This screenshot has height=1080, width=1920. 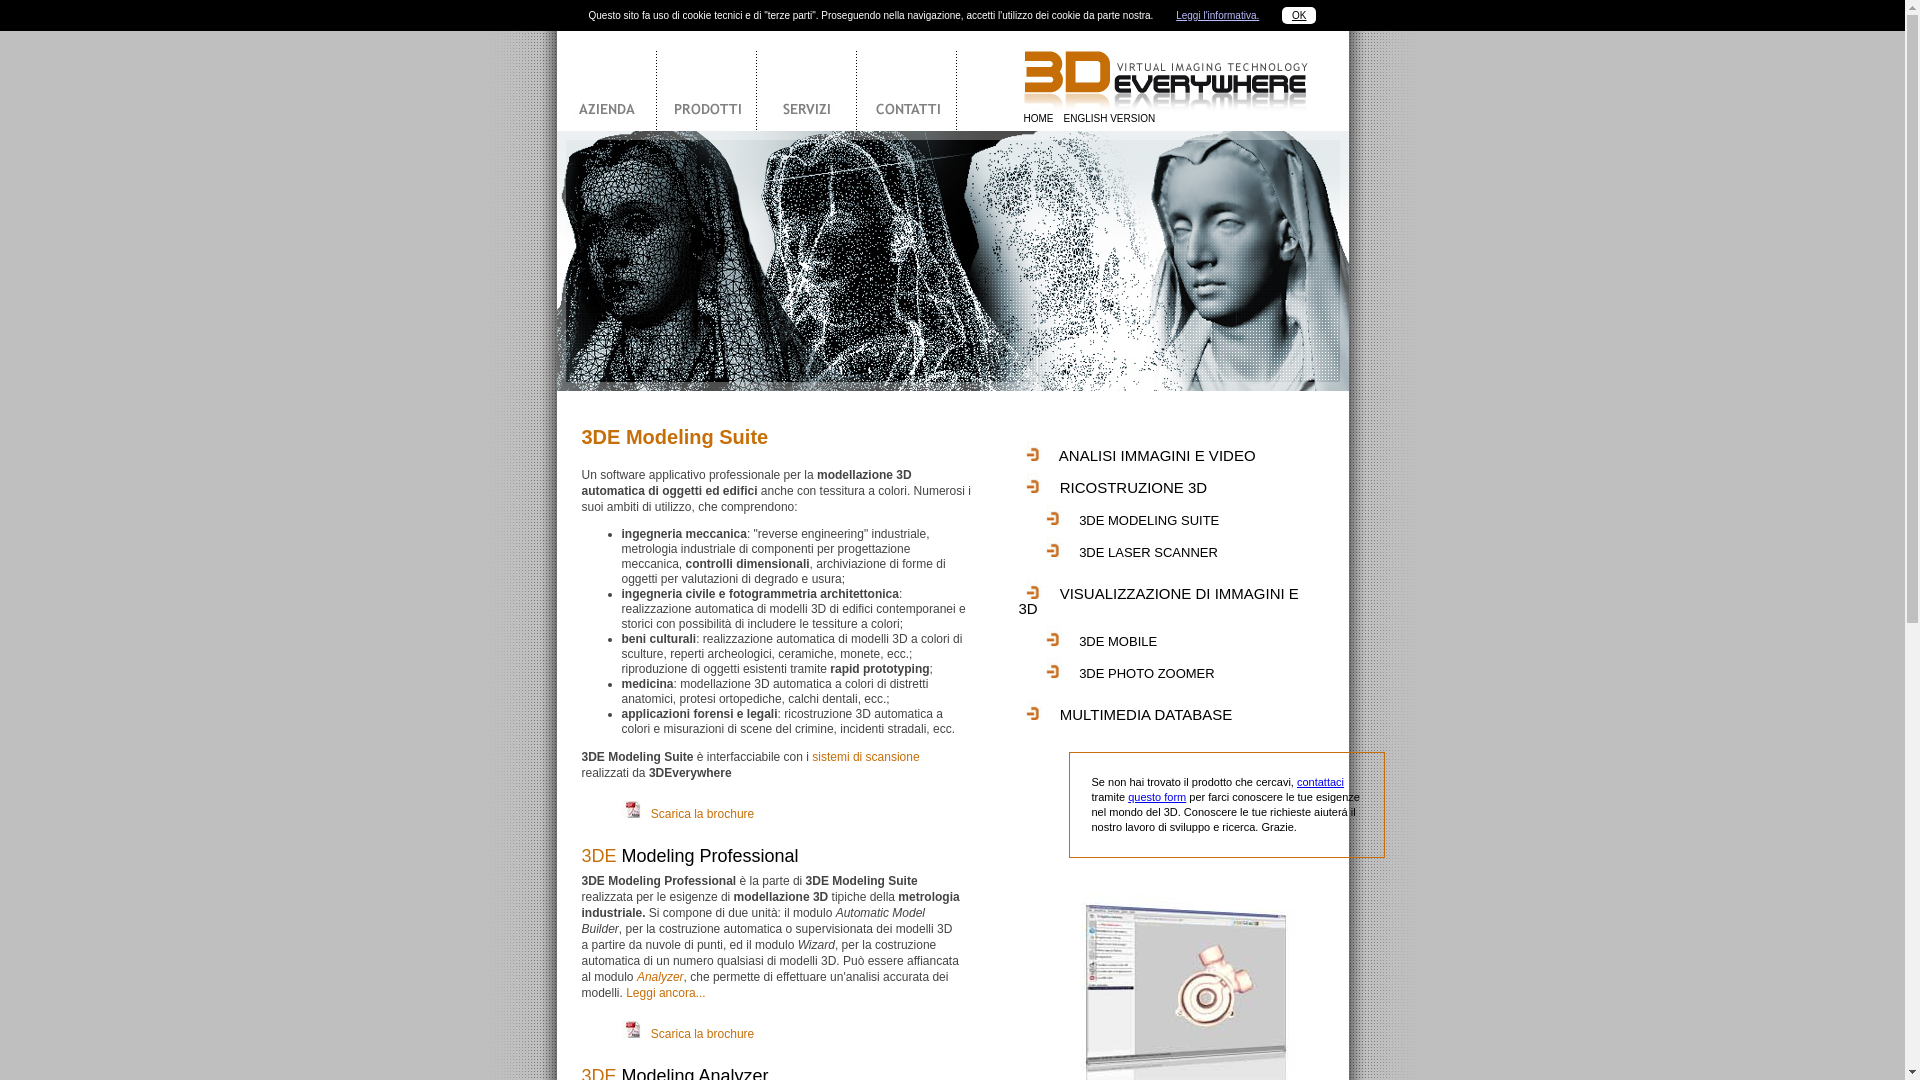 I want to click on VISUALIZZAZIONE DI IMMAGINI E 3D, so click(x=1158, y=601).